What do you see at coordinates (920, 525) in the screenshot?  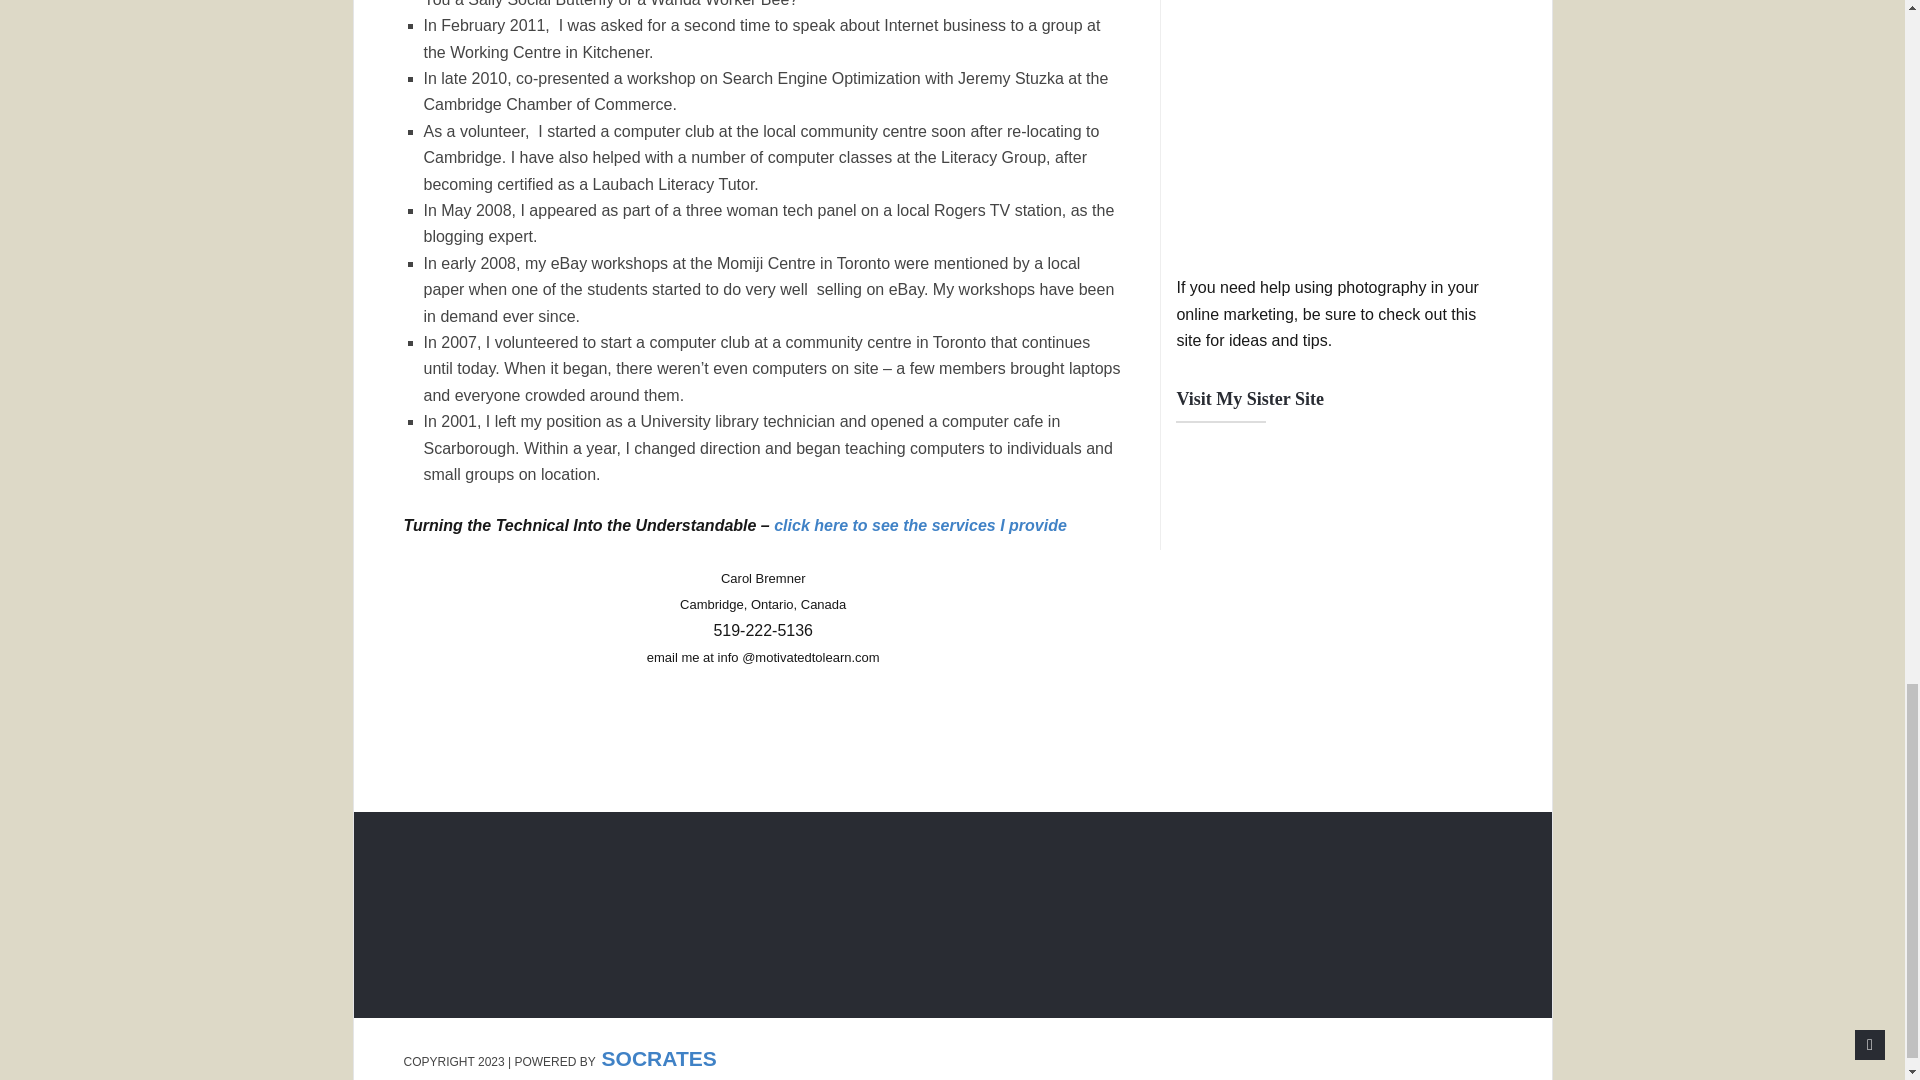 I see `Training and Services` at bounding box center [920, 525].